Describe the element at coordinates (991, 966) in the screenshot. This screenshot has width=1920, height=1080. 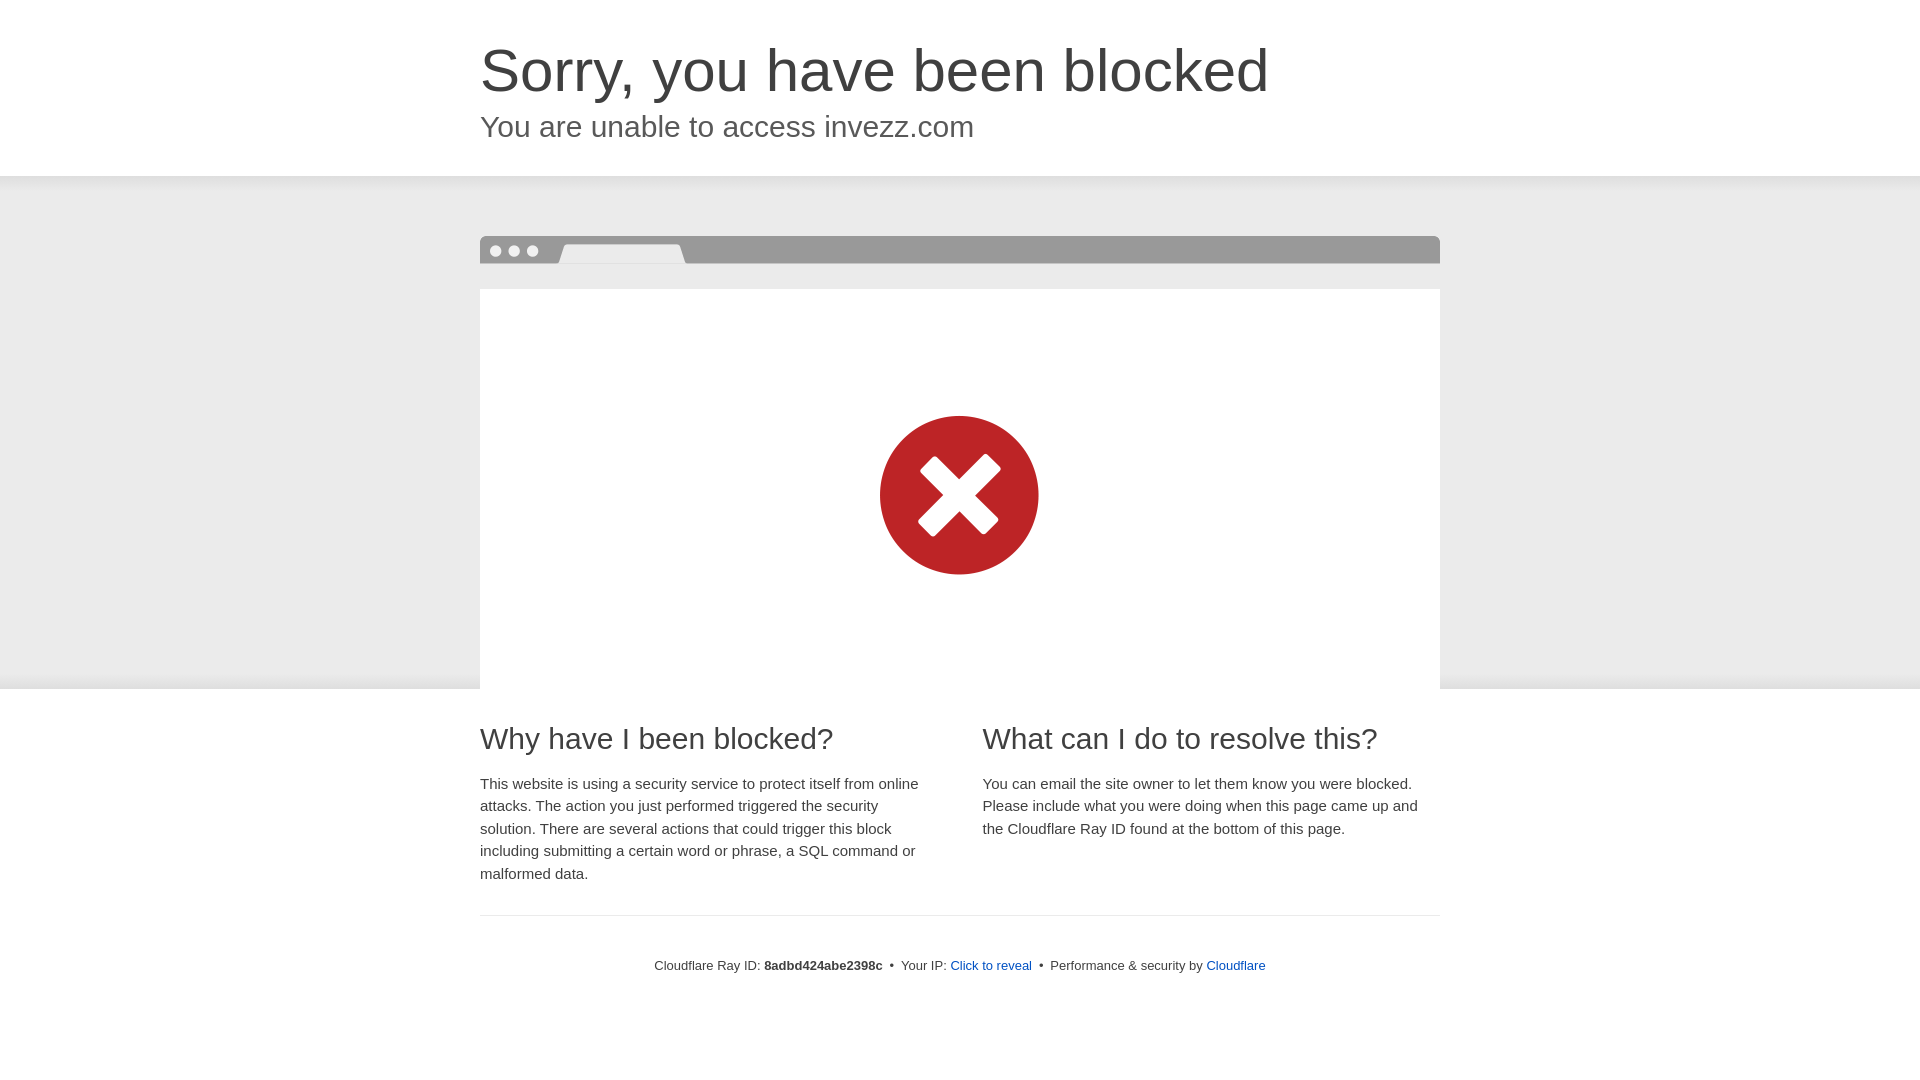
I see `Click to reveal` at that location.